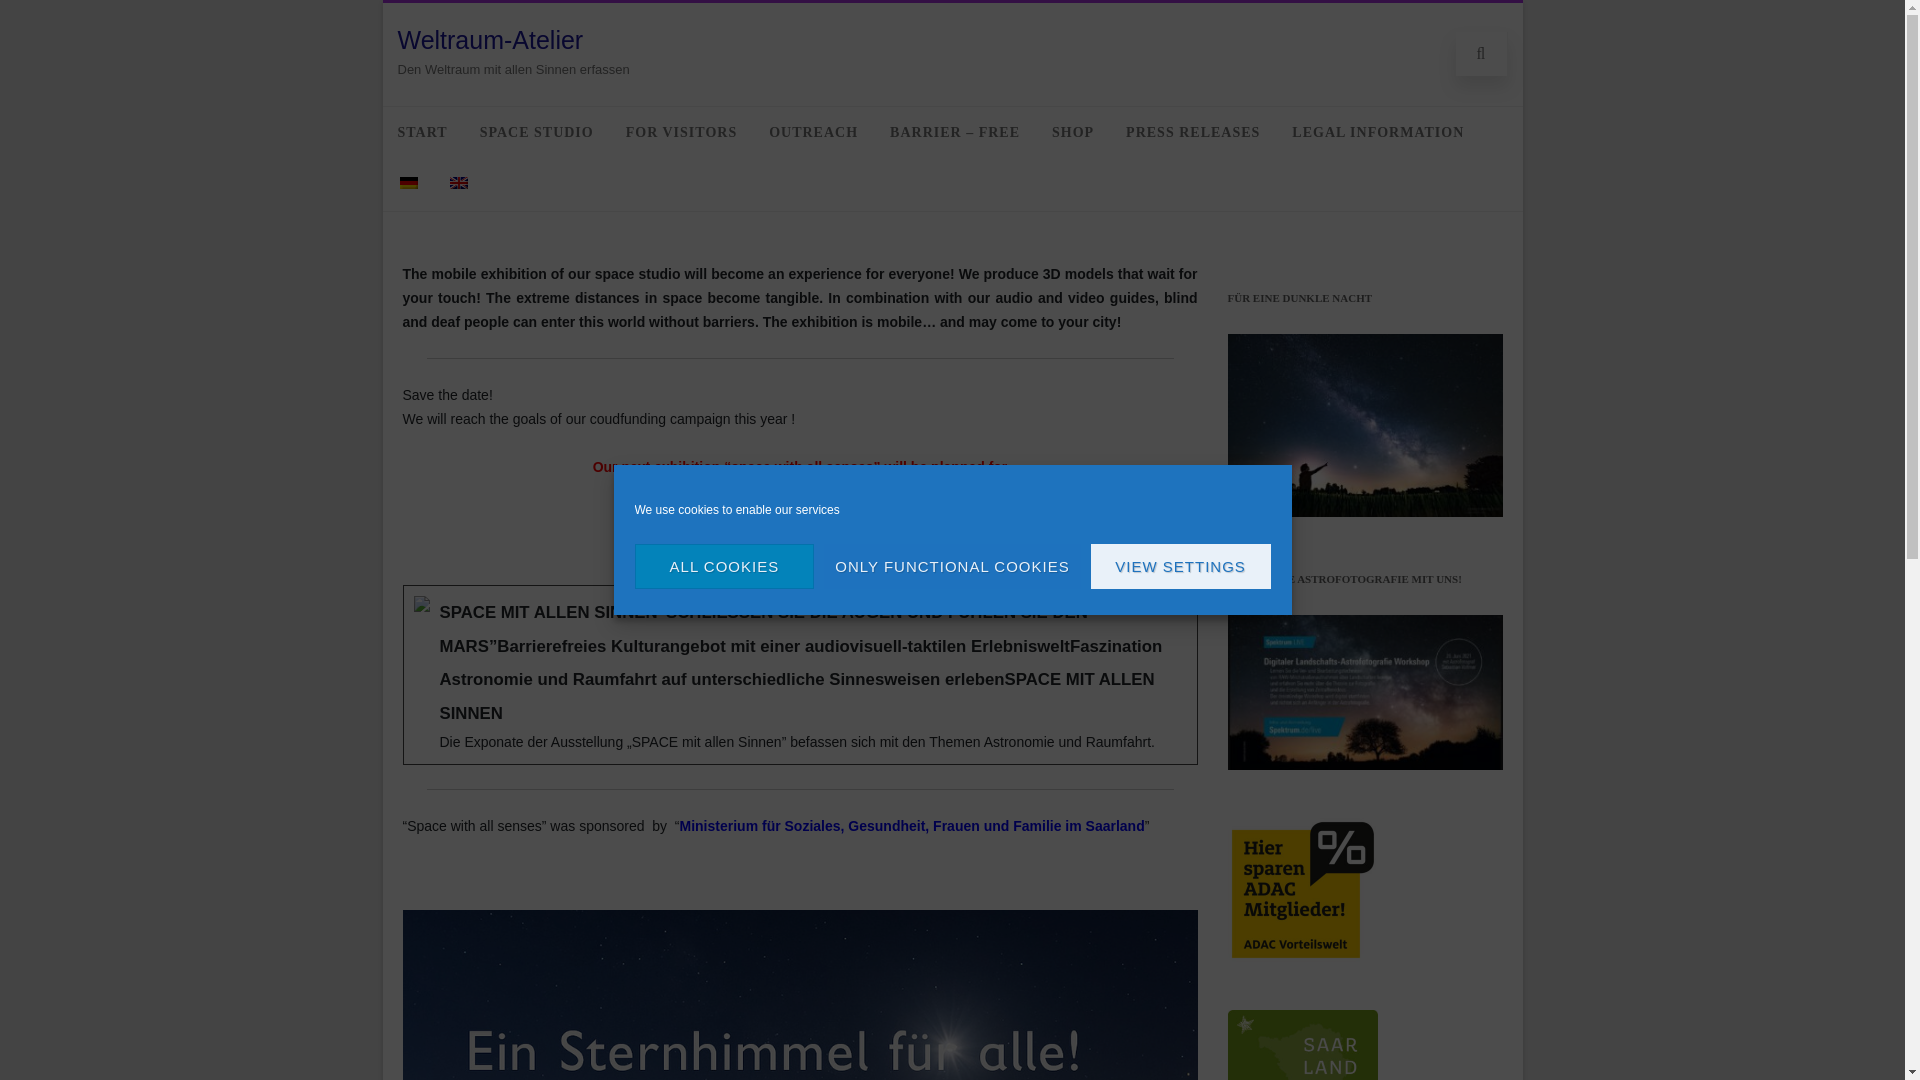 The width and height of the screenshot is (1920, 1080). I want to click on ONLY FUNCTIONAL COOKIES, so click(951, 566).